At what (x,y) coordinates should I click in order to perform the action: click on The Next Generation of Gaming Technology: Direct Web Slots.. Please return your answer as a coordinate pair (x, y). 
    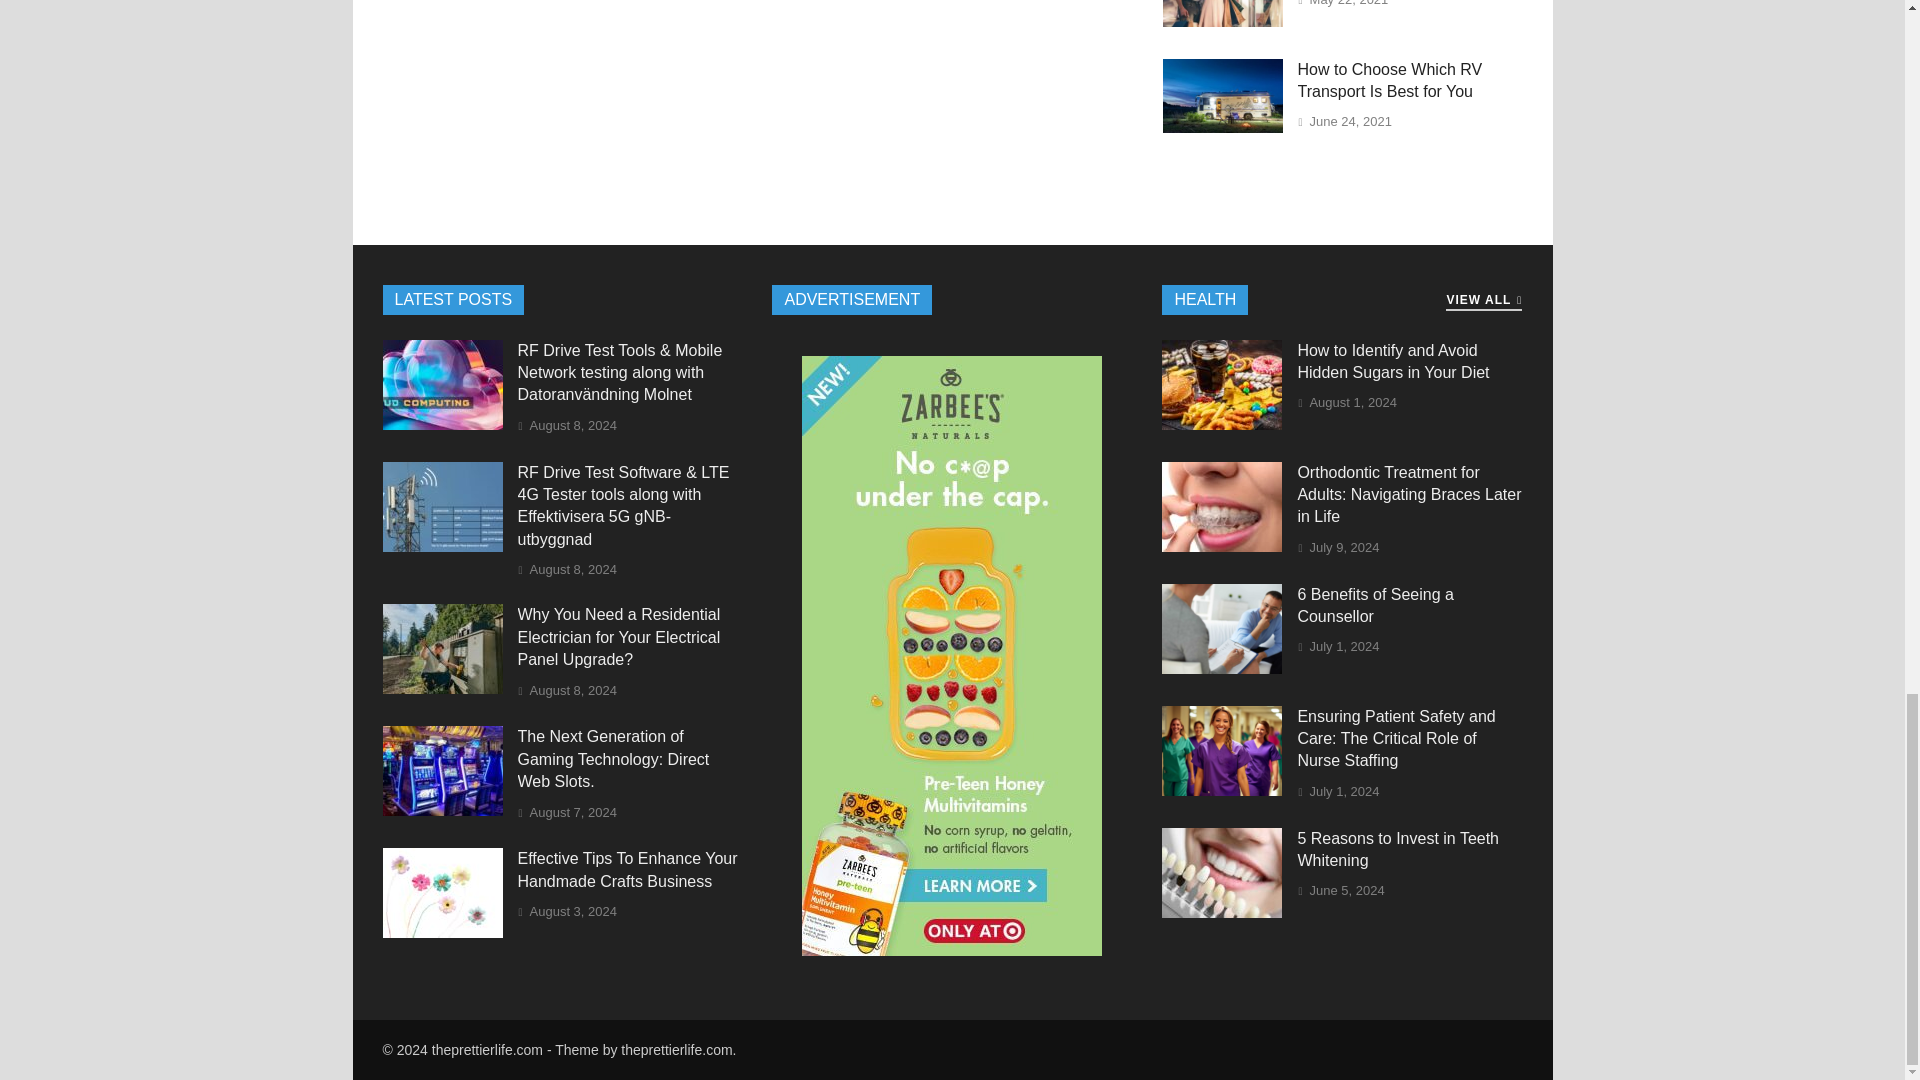
    Looking at the image, I should click on (442, 810).